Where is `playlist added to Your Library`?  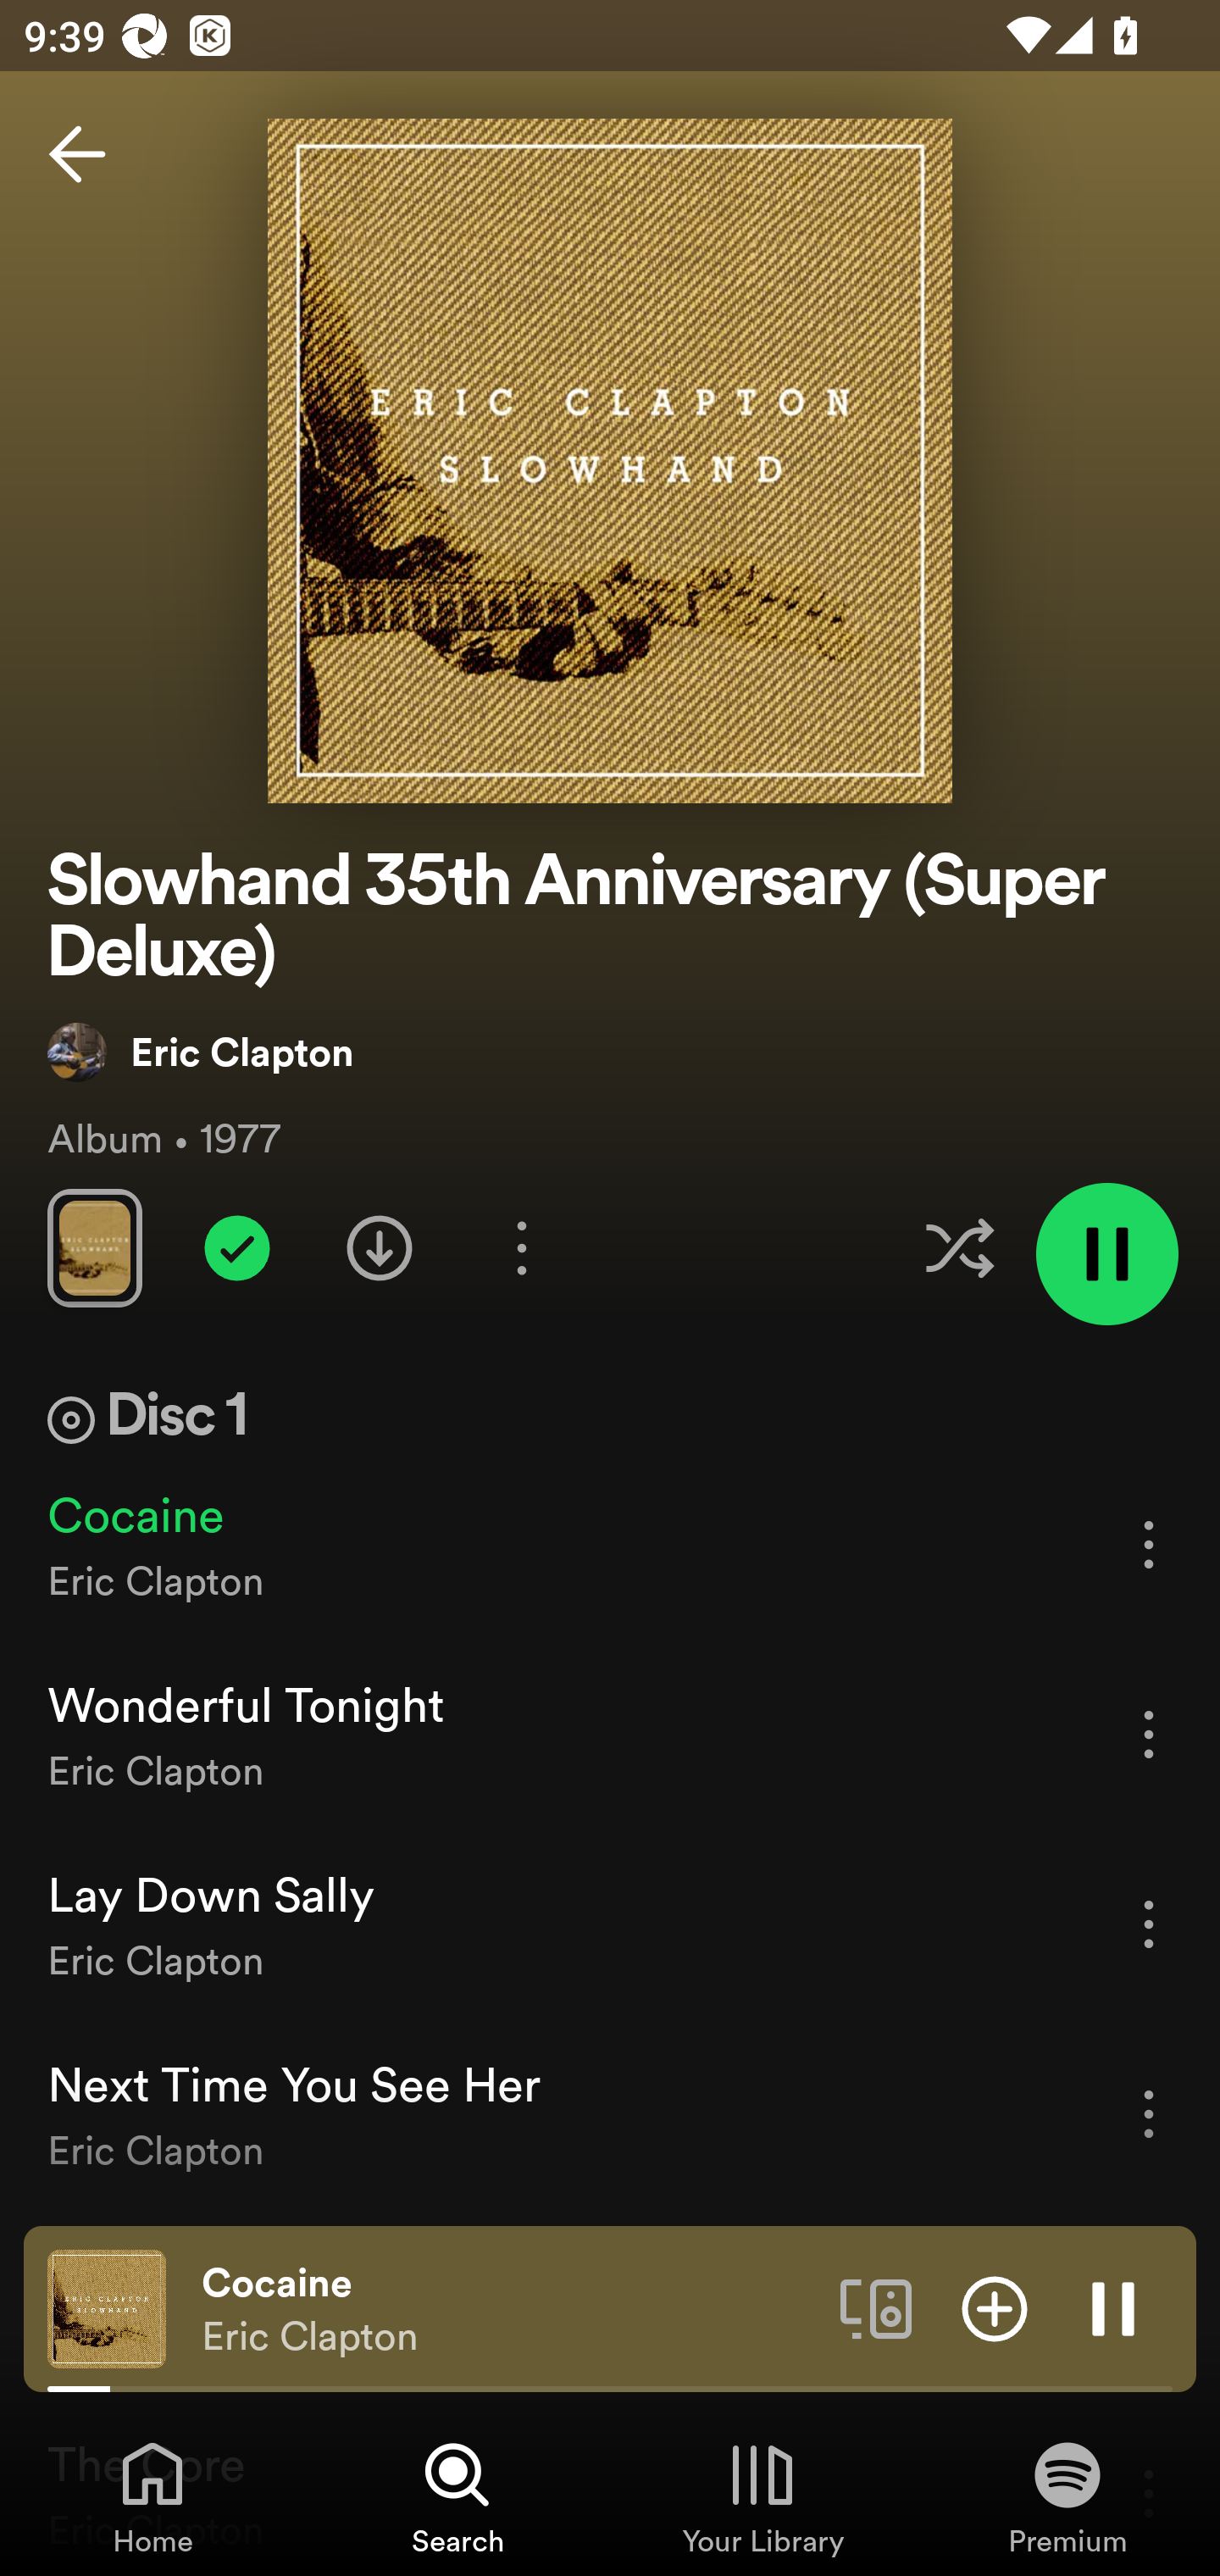
playlist added to Your Library is located at coordinates (237, 1247).